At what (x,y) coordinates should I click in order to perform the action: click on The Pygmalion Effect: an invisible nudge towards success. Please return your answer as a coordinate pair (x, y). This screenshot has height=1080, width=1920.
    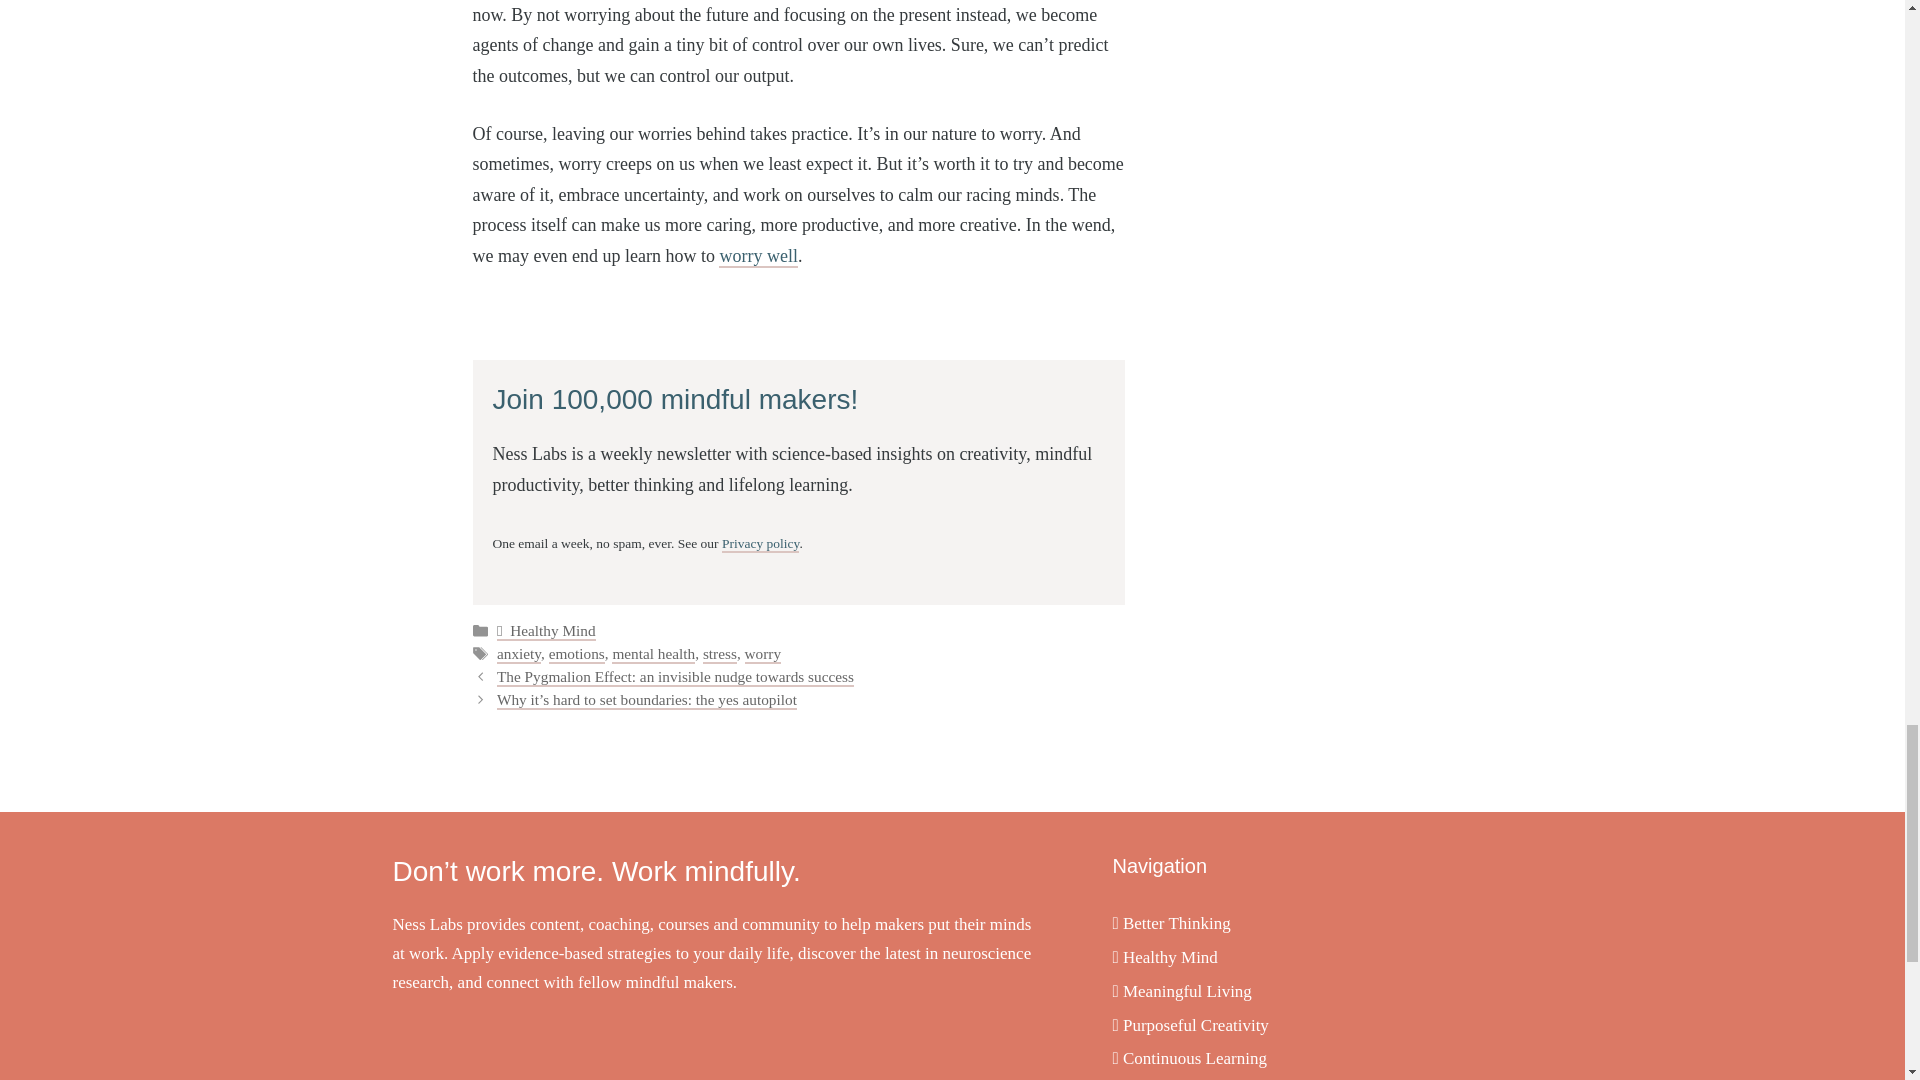
    Looking at the image, I should click on (676, 677).